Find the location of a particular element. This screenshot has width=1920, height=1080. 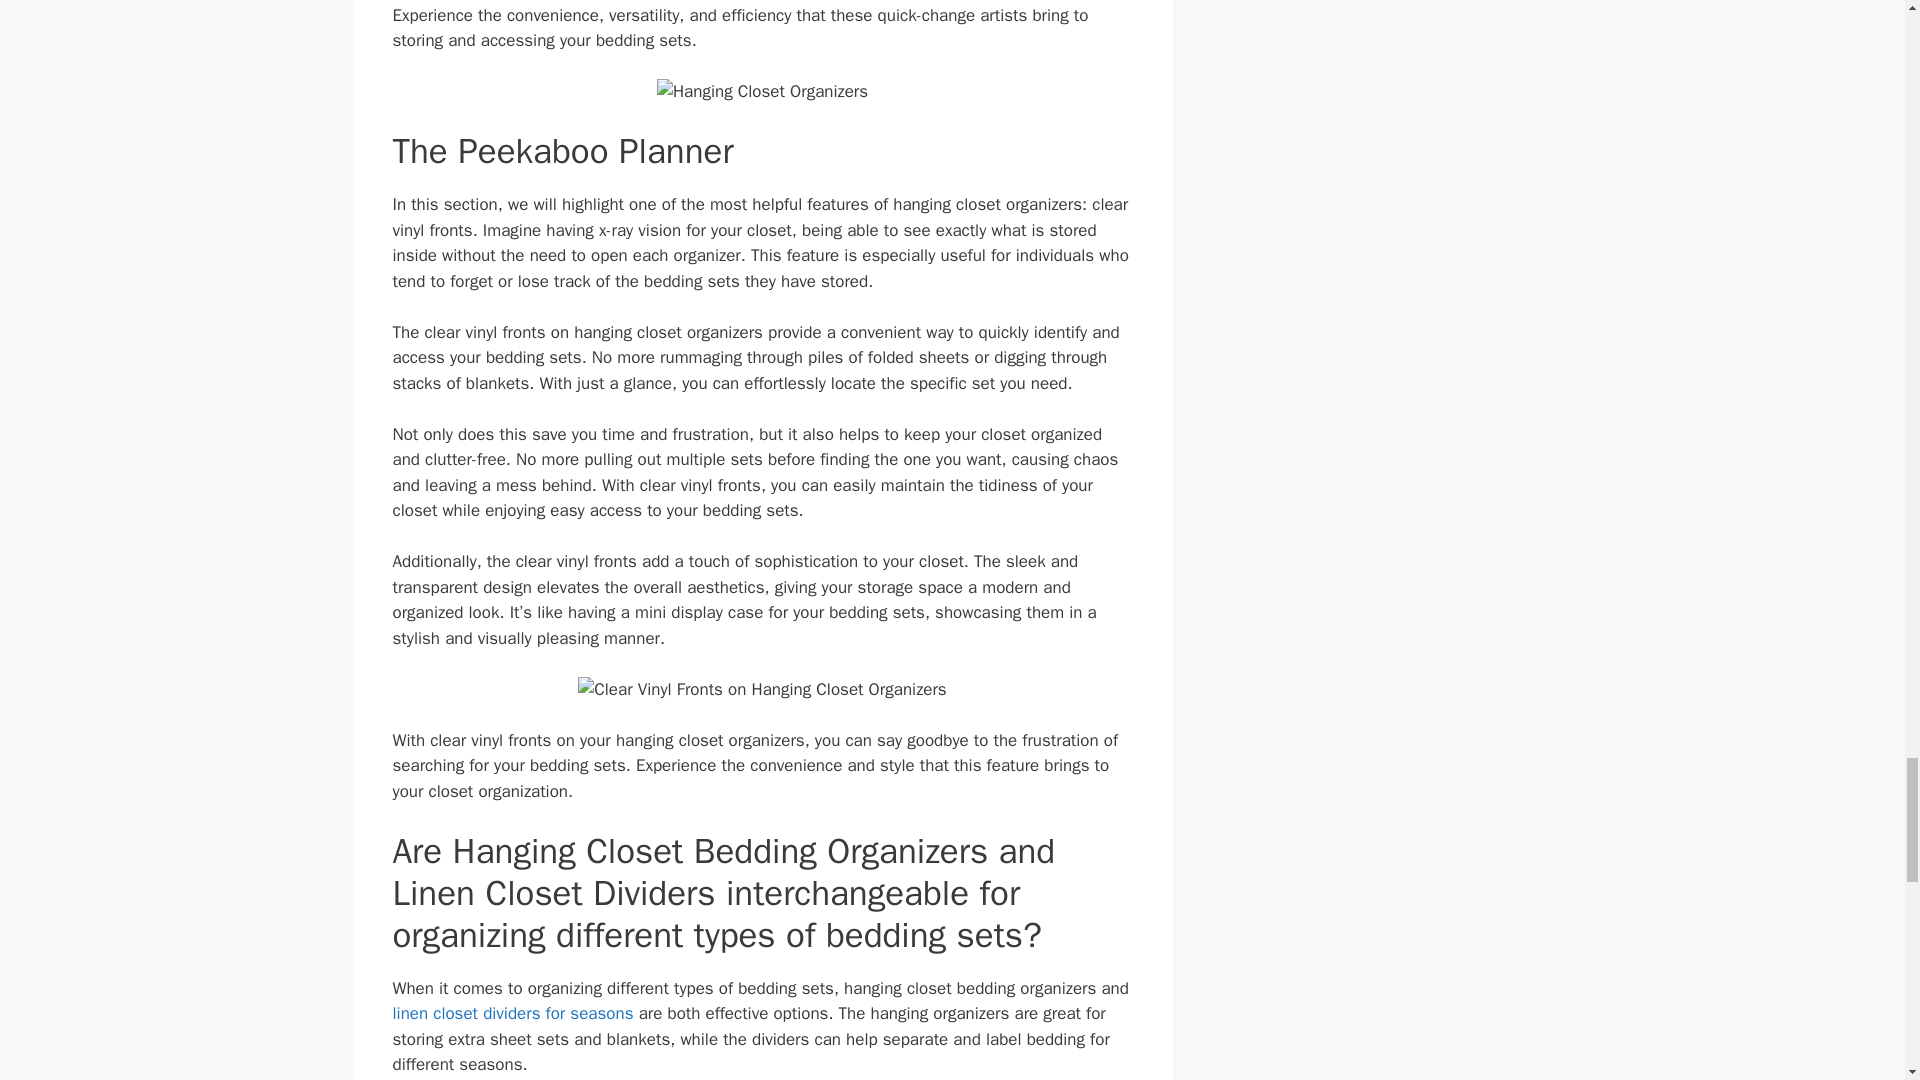

Hanging Closet Organizers is located at coordinates (762, 91).